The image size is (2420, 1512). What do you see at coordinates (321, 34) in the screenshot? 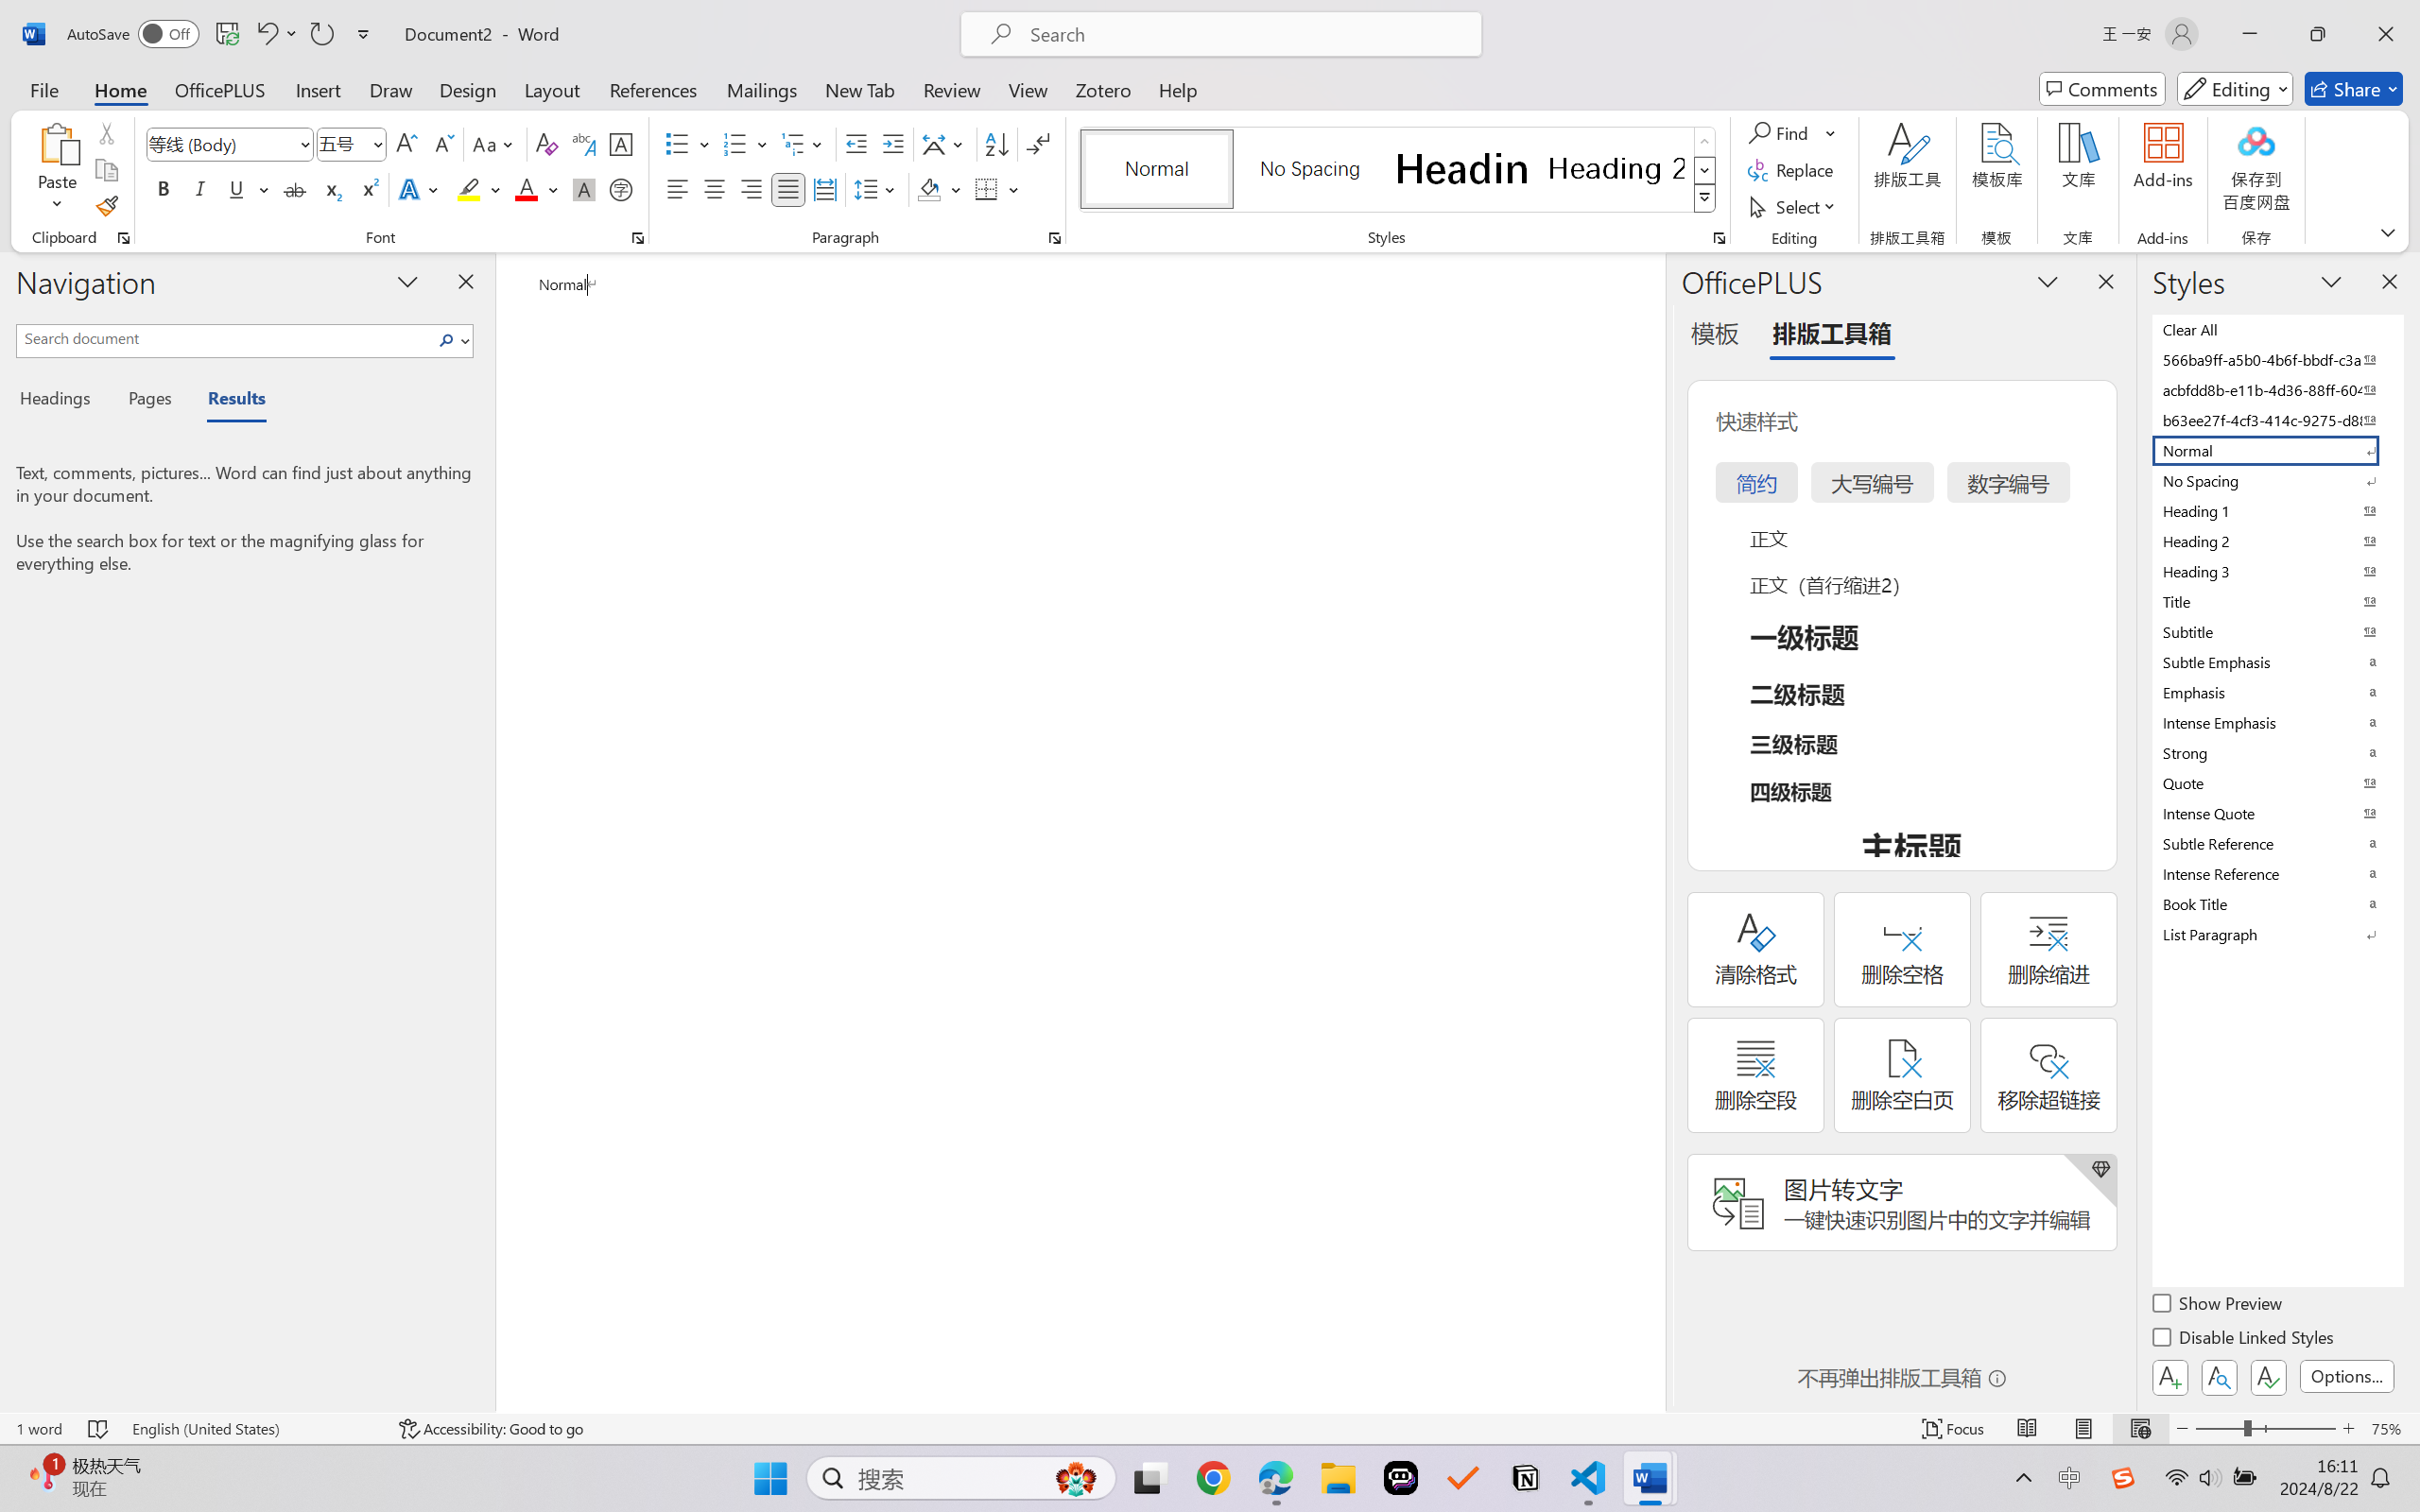
I see `Repeat Style` at bounding box center [321, 34].